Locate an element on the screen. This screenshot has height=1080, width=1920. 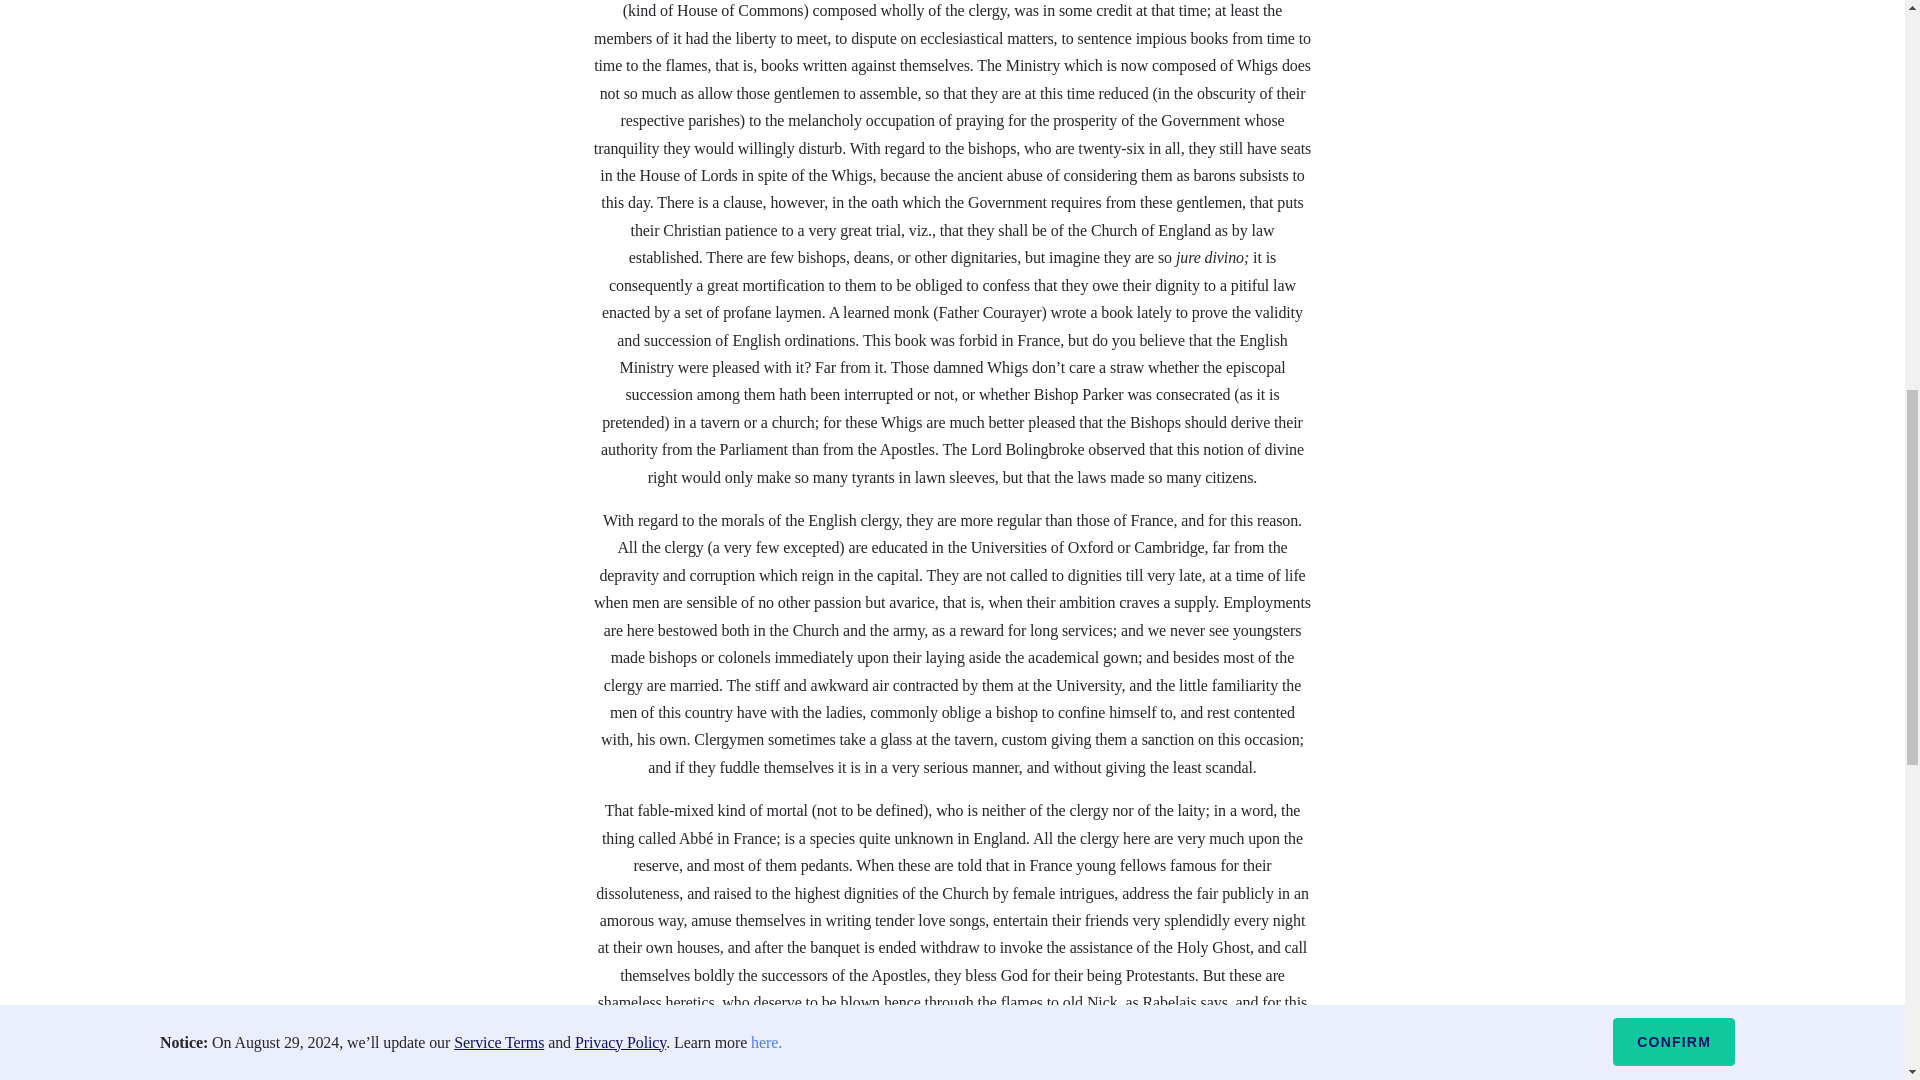
CONTENTS is located at coordinates (836, 1072).